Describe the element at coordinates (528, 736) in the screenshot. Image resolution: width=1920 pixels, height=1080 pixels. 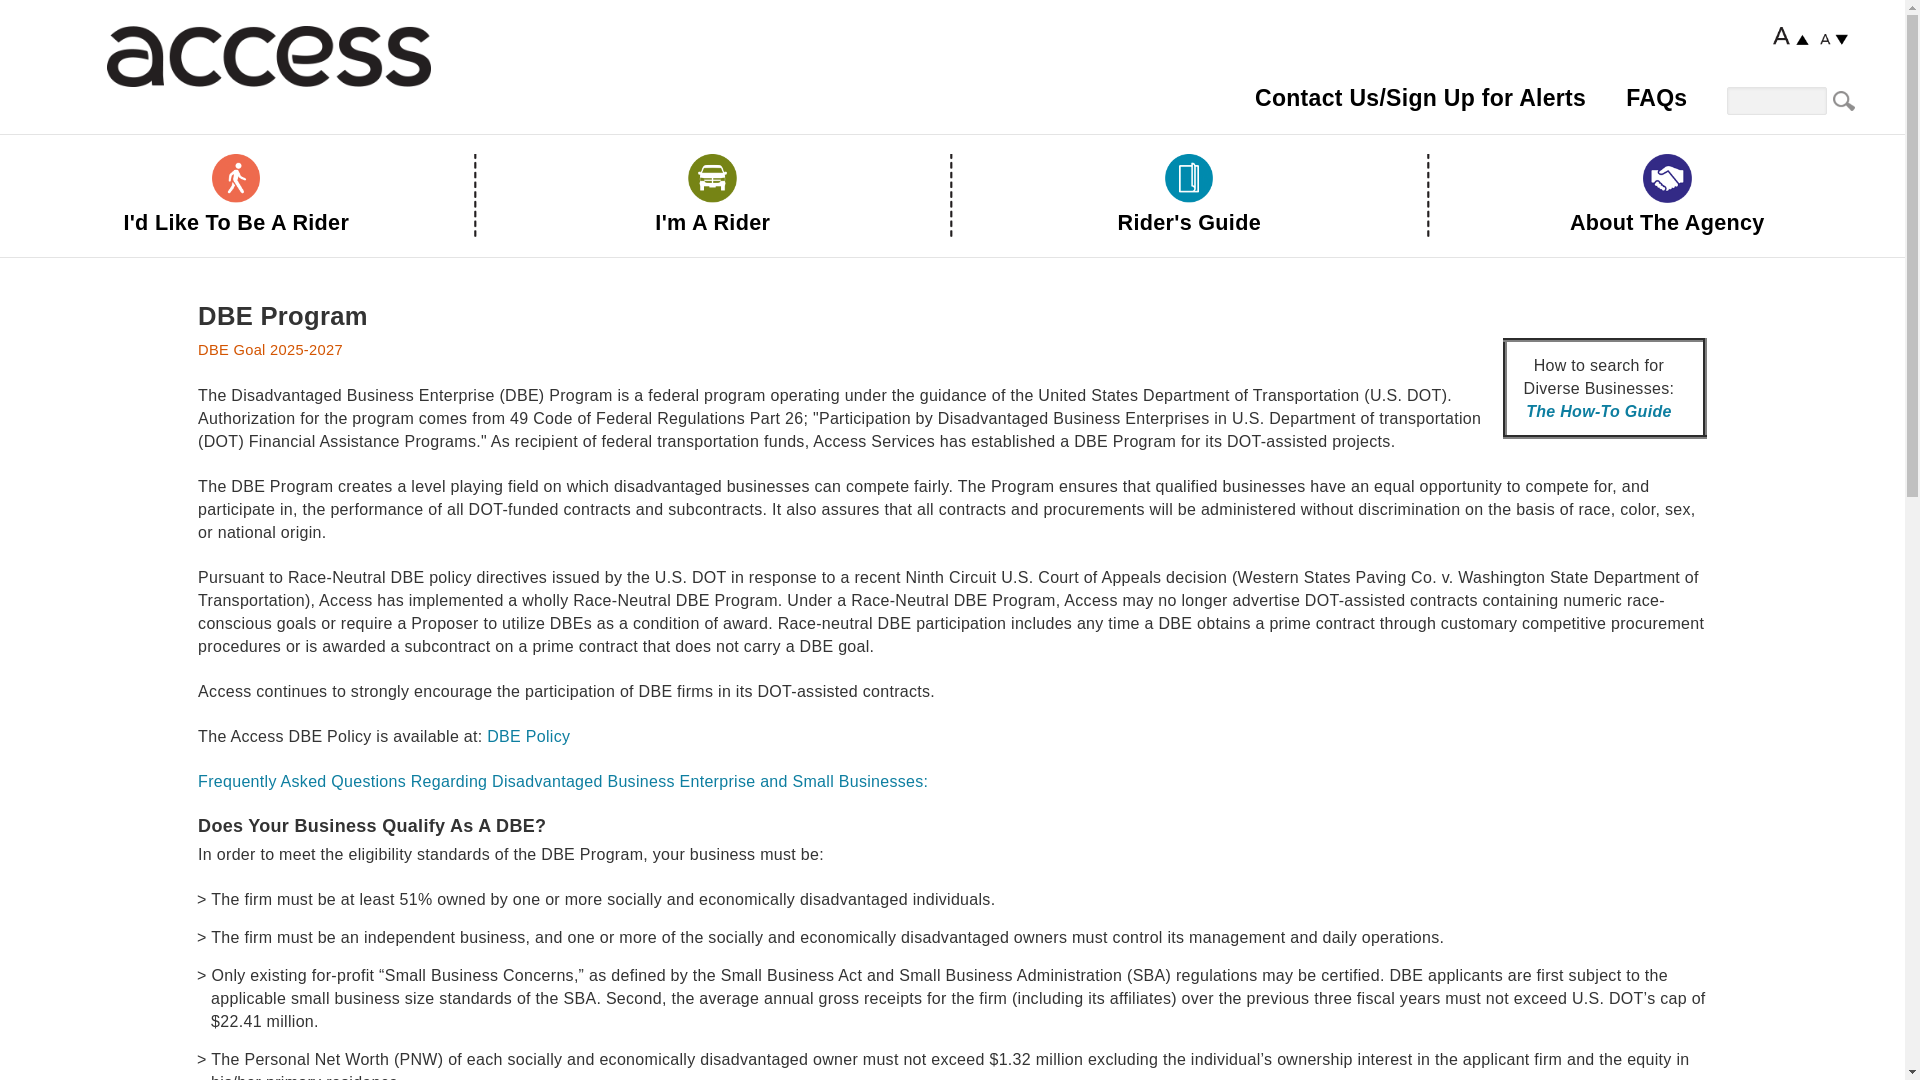
I see `DBE Program Guide` at that location.